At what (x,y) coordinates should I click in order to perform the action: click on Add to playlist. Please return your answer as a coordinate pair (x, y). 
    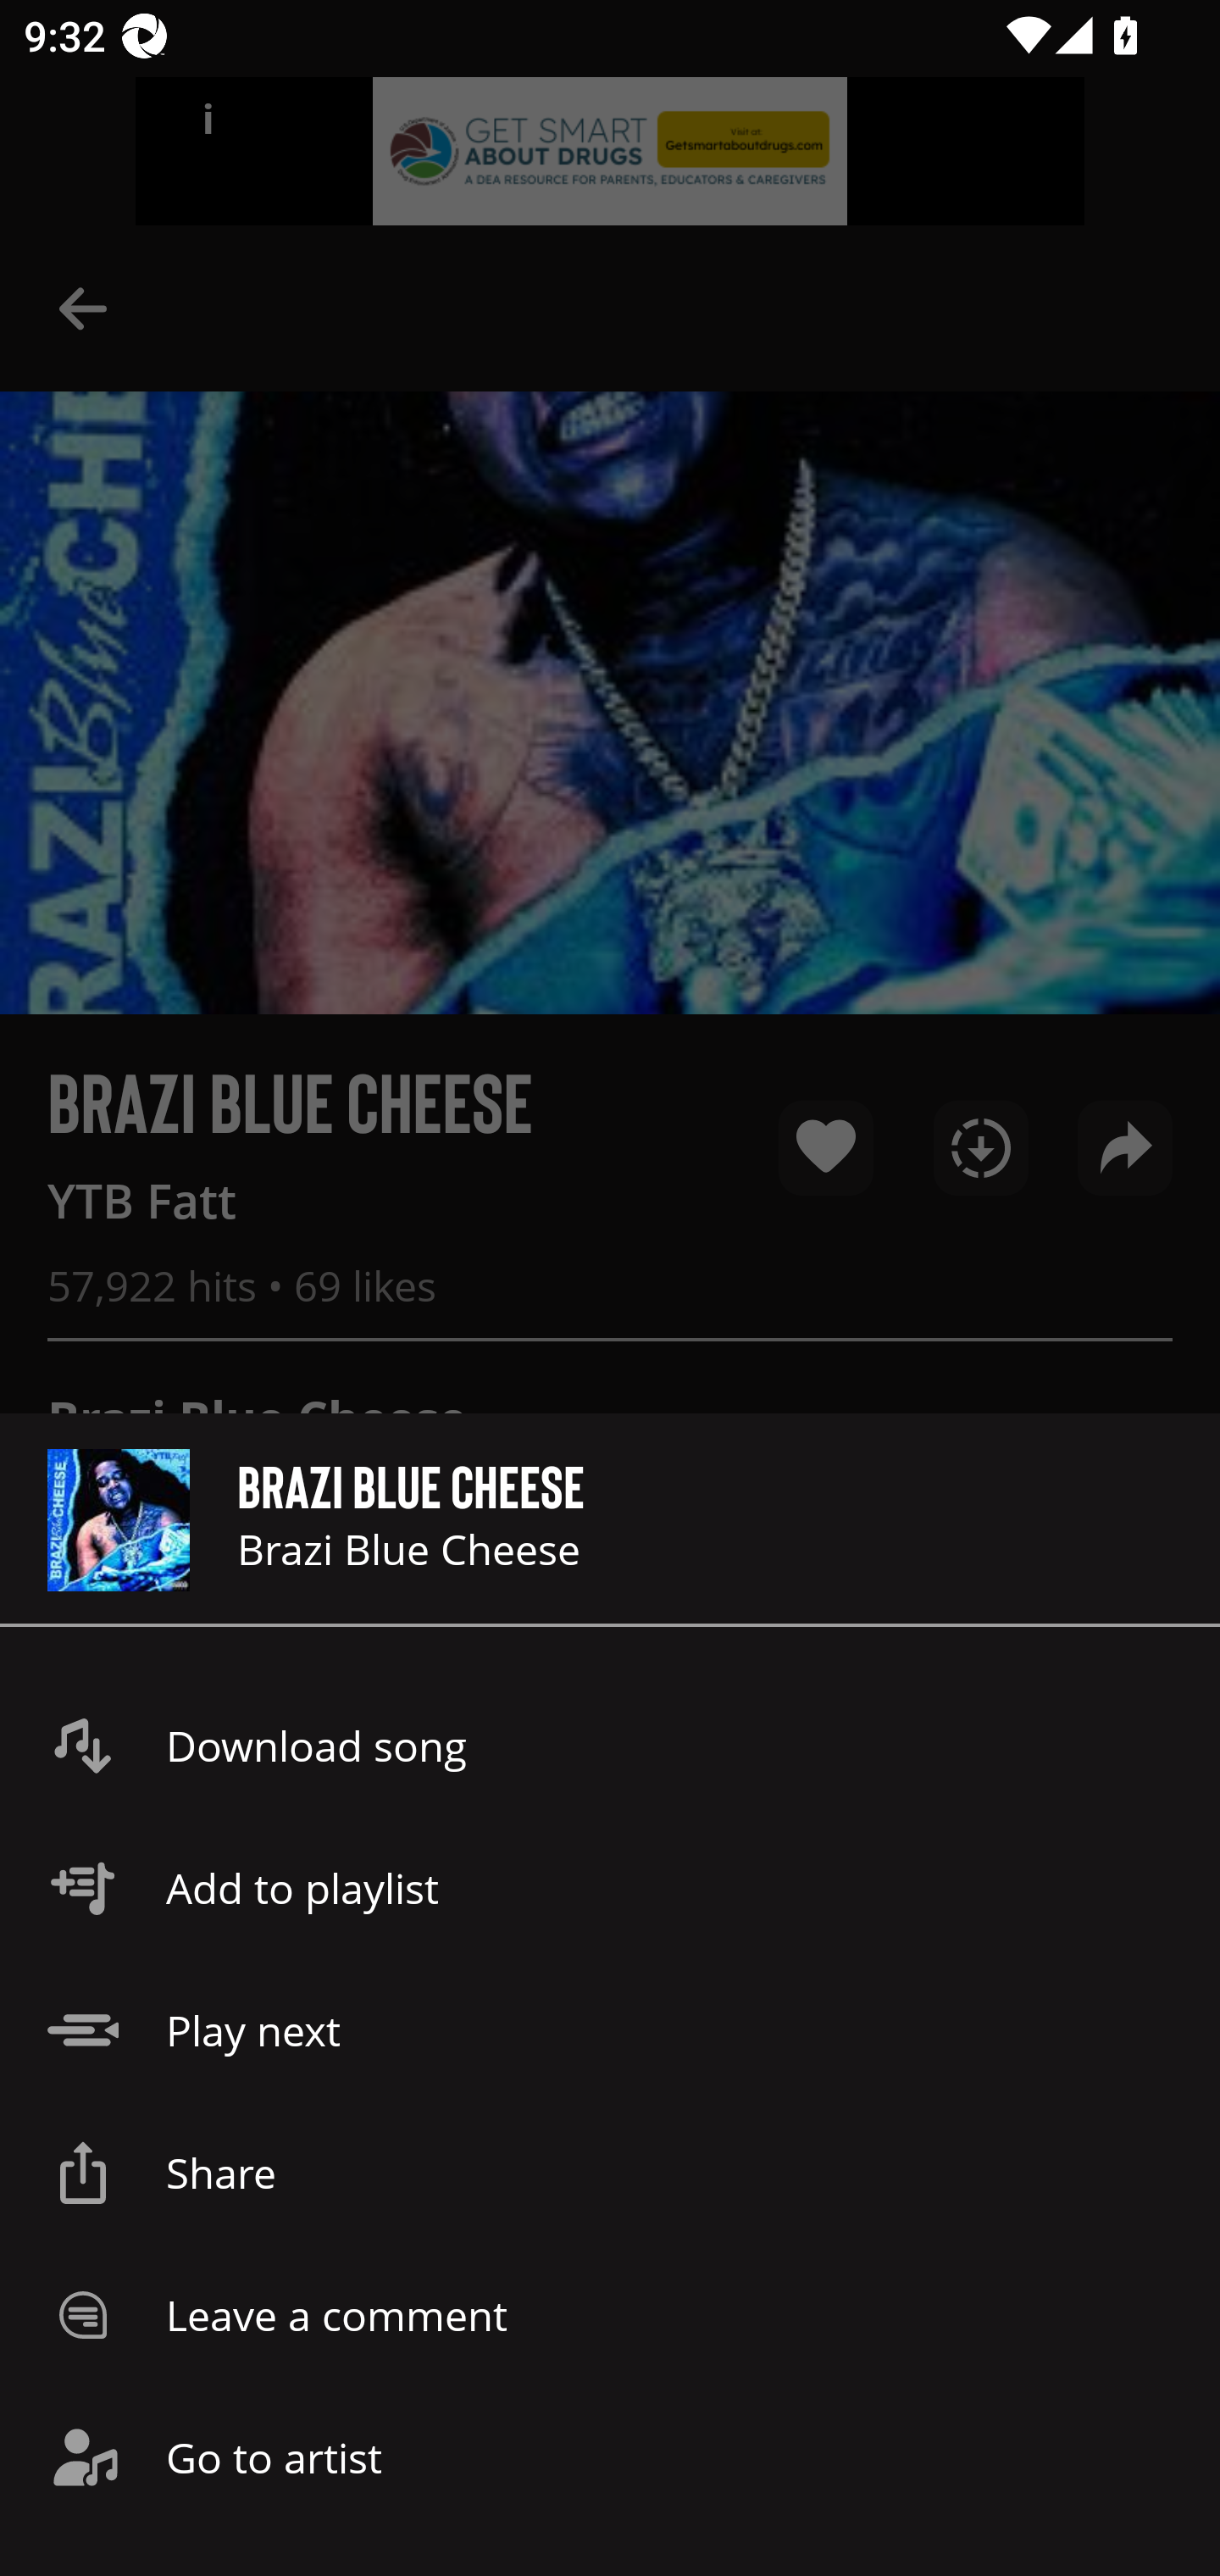
    Looking at the image, I should click on (610, 1888).